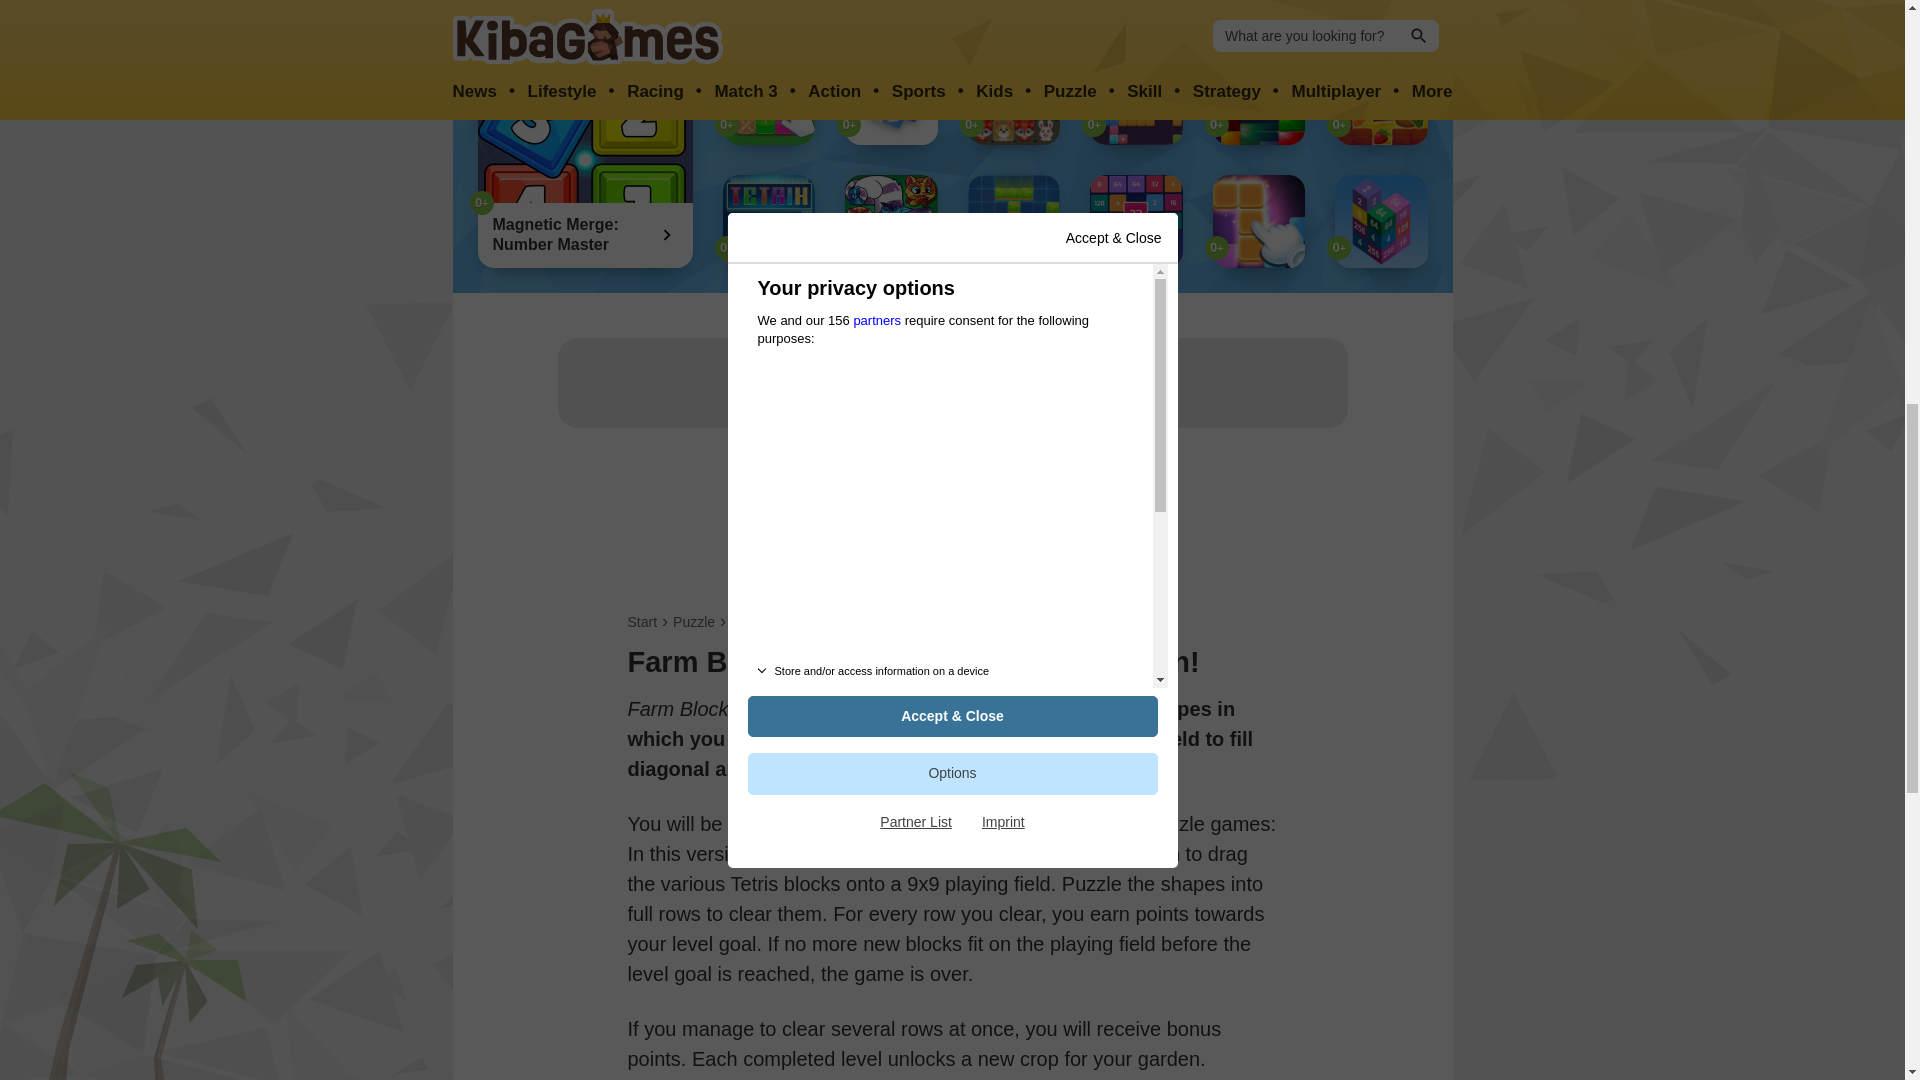 The image size is (1920, 1080). What do you see at coordinates (1136, 98) in the screenshot?
I see `Block Champ` at bounding box center [1136, 98].